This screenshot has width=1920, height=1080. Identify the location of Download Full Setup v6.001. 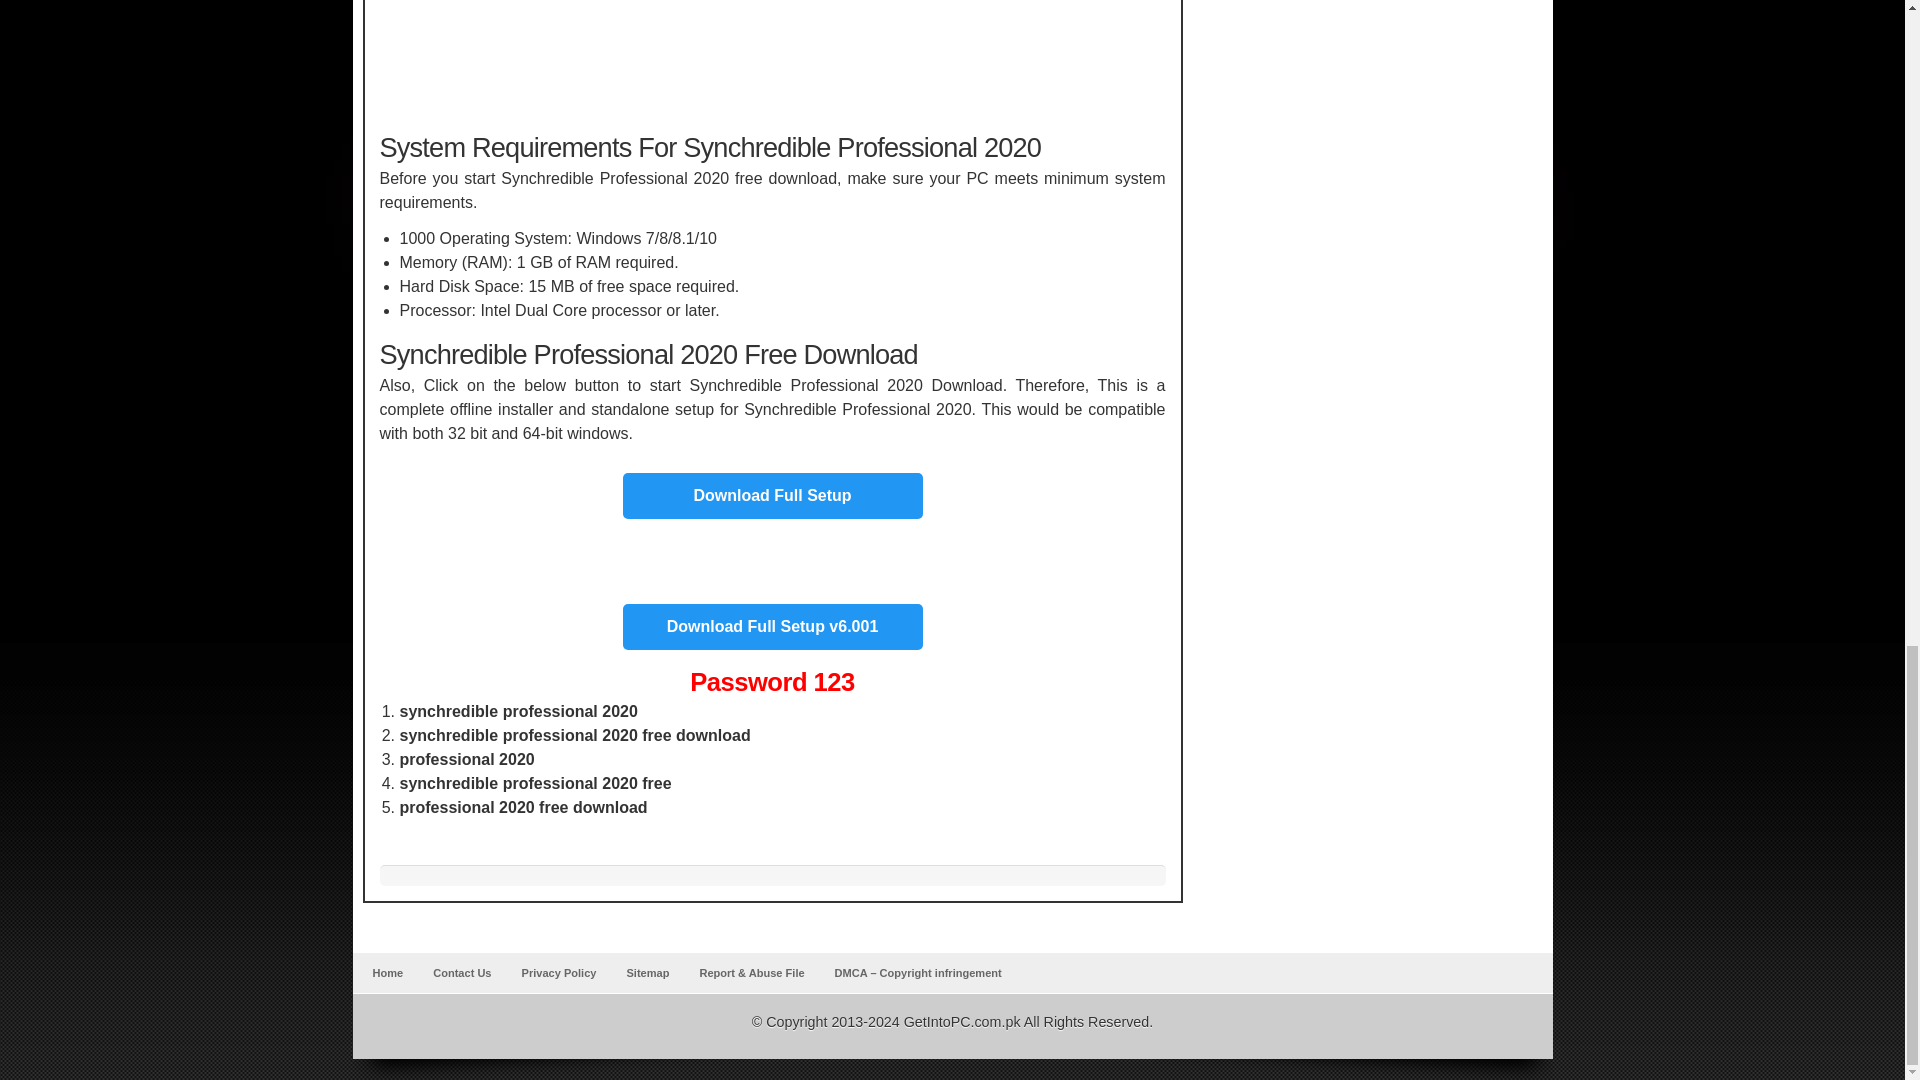
(772, 626).